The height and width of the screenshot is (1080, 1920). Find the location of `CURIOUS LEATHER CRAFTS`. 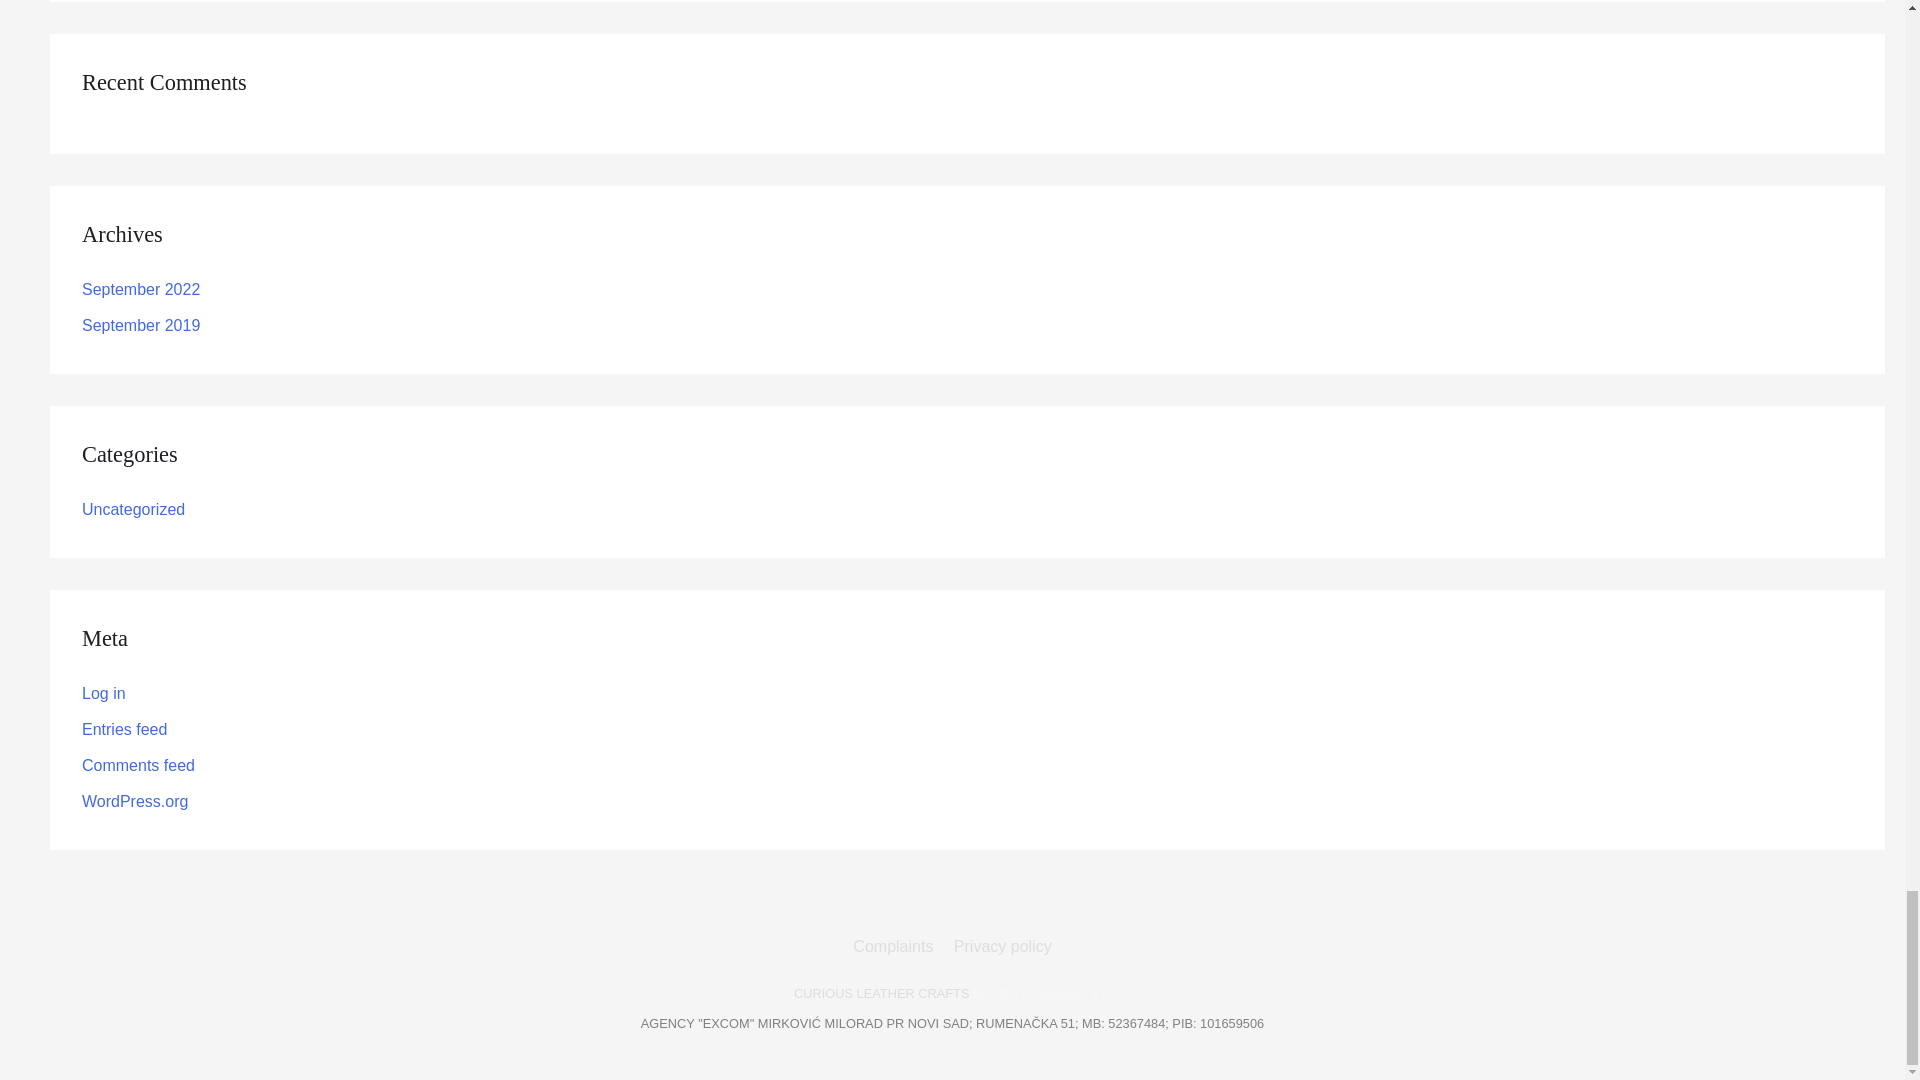

CURIOUS LEATHER CRAFTS is located at coordinates (882, 994).